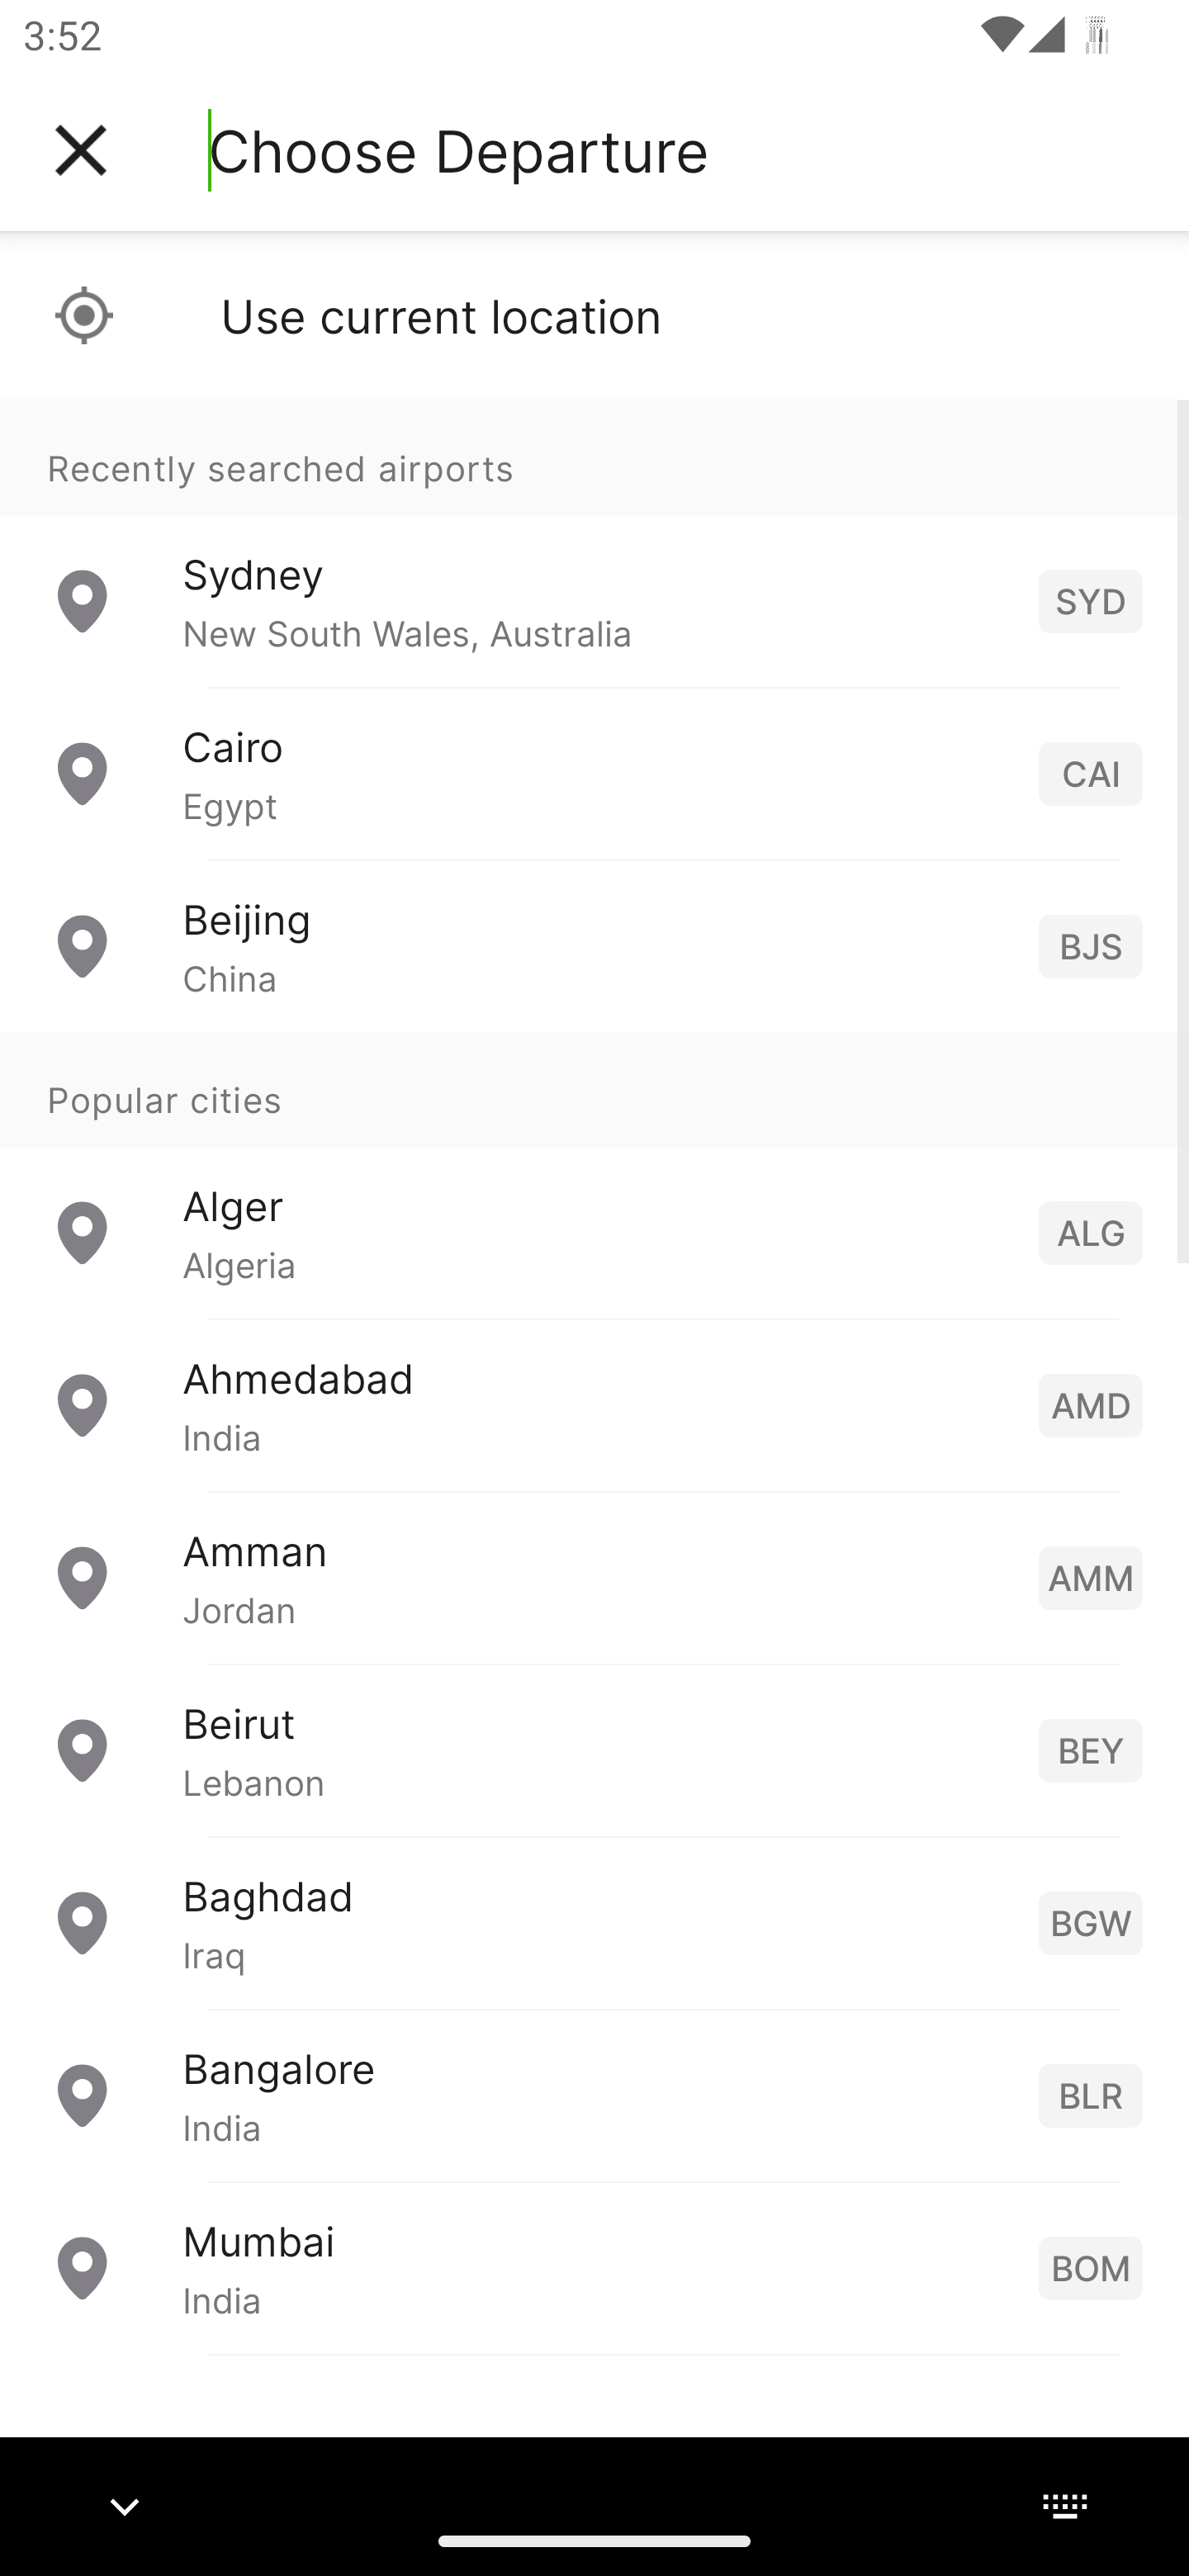  I want to click on Mumbai India BOM, so click(594, 2267).